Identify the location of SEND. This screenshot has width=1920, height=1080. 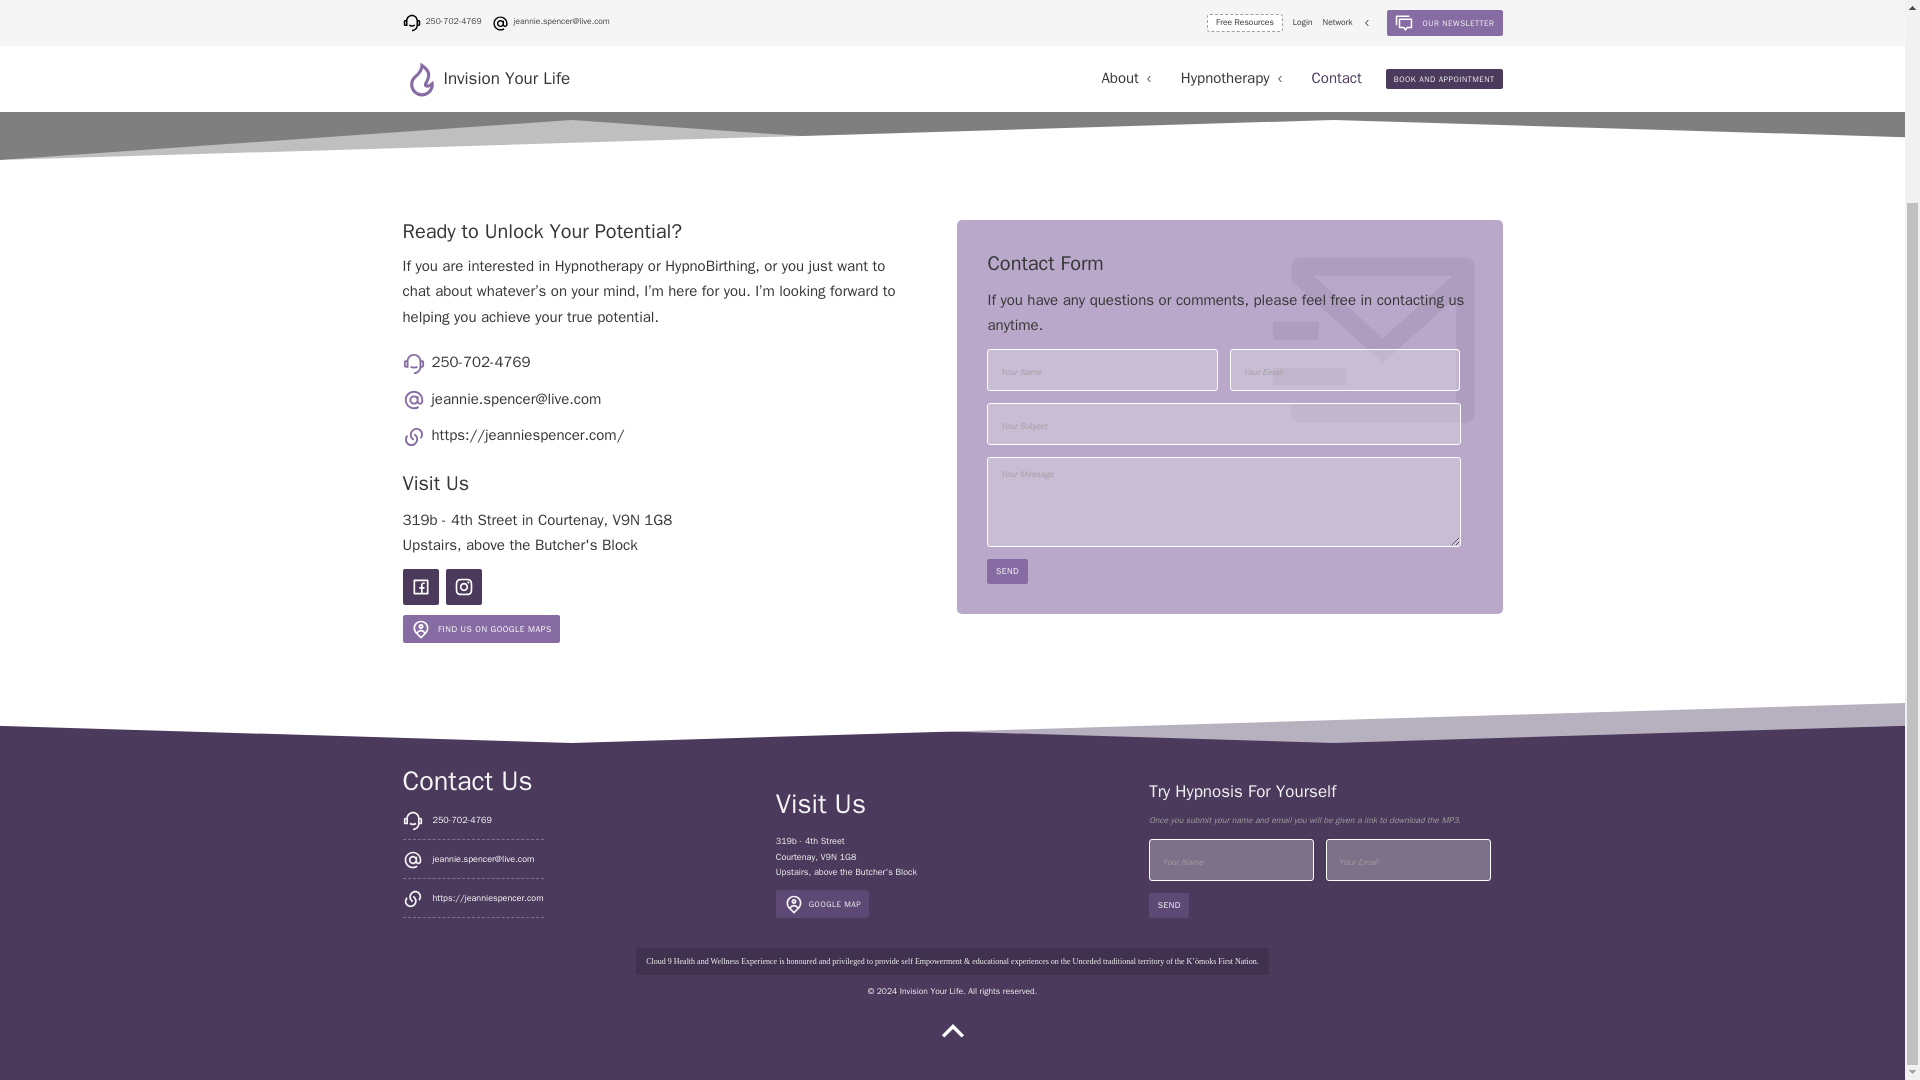
(1006, 572).